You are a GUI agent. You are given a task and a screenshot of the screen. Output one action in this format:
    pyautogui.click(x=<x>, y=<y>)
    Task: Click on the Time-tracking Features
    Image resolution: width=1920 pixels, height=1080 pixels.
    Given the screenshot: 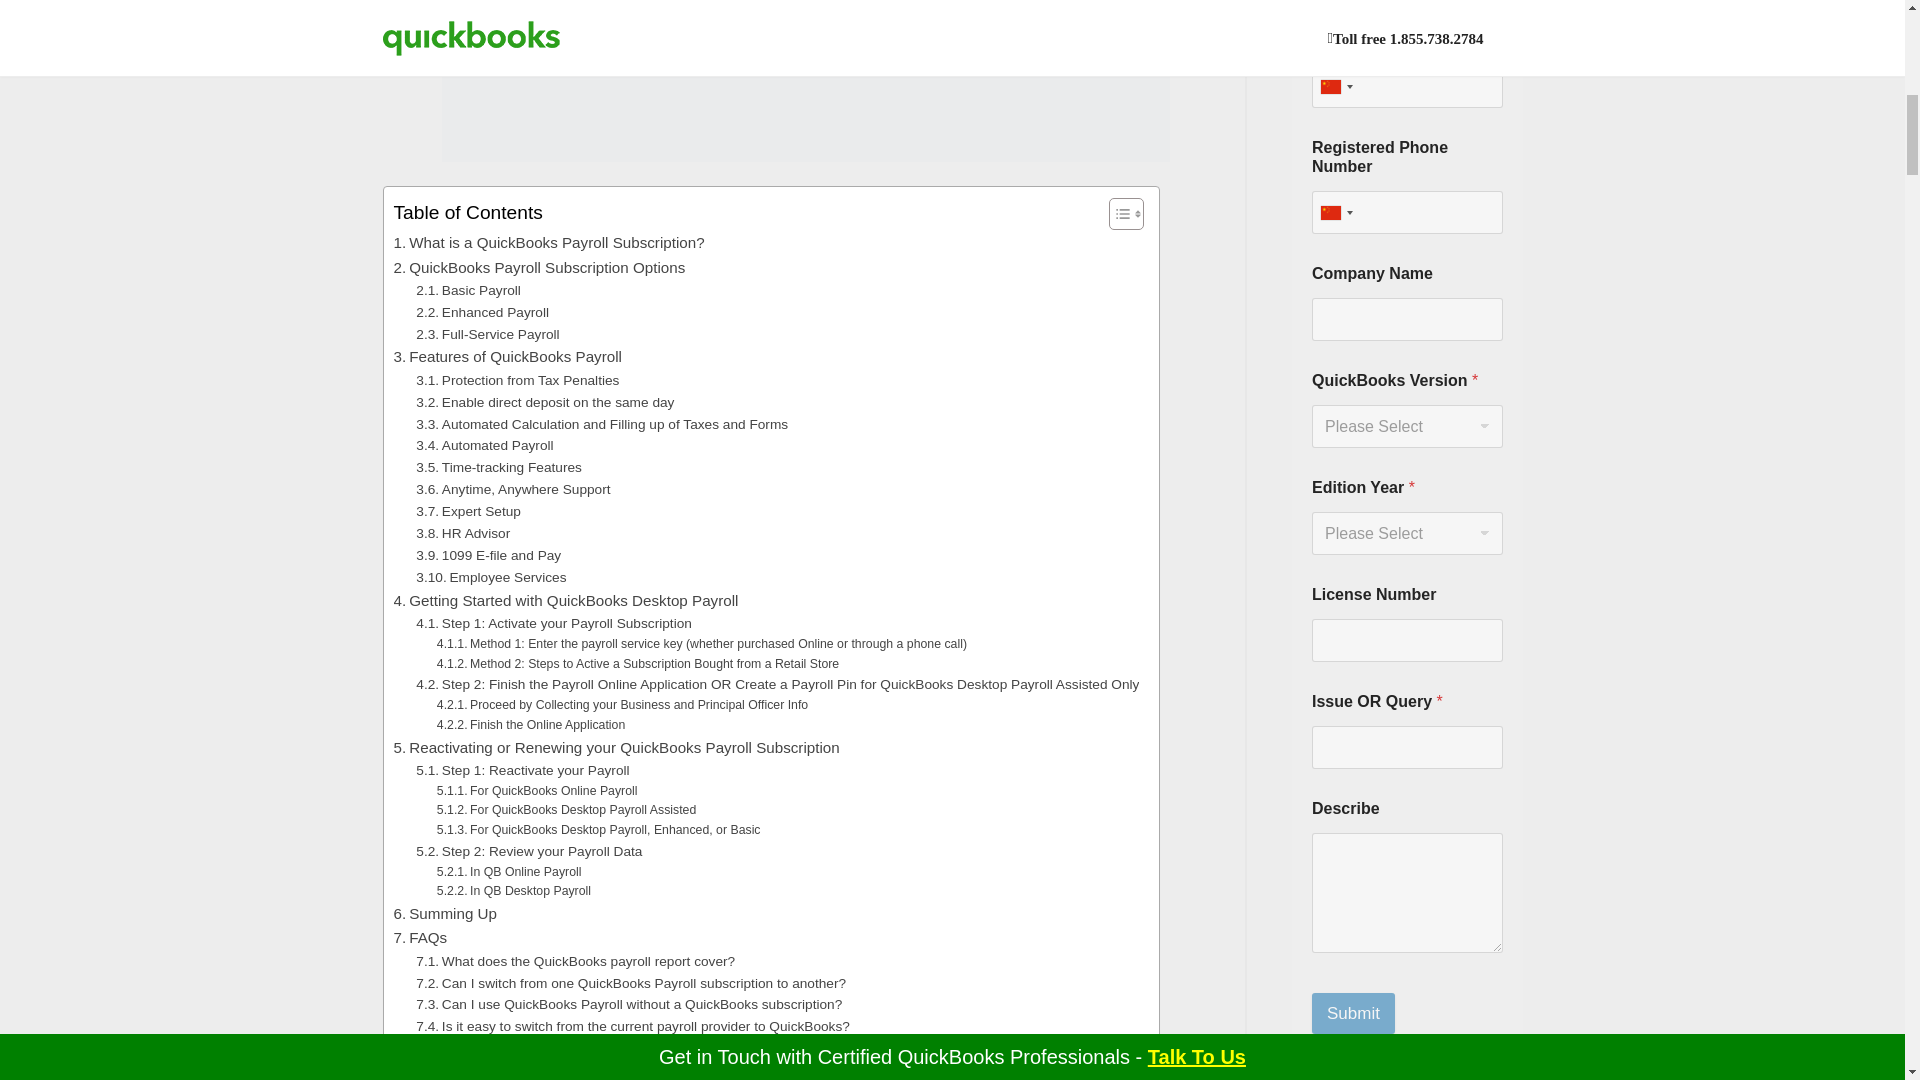 What is the action you would take?
    pyautogui.click(x=498, y=468)
    